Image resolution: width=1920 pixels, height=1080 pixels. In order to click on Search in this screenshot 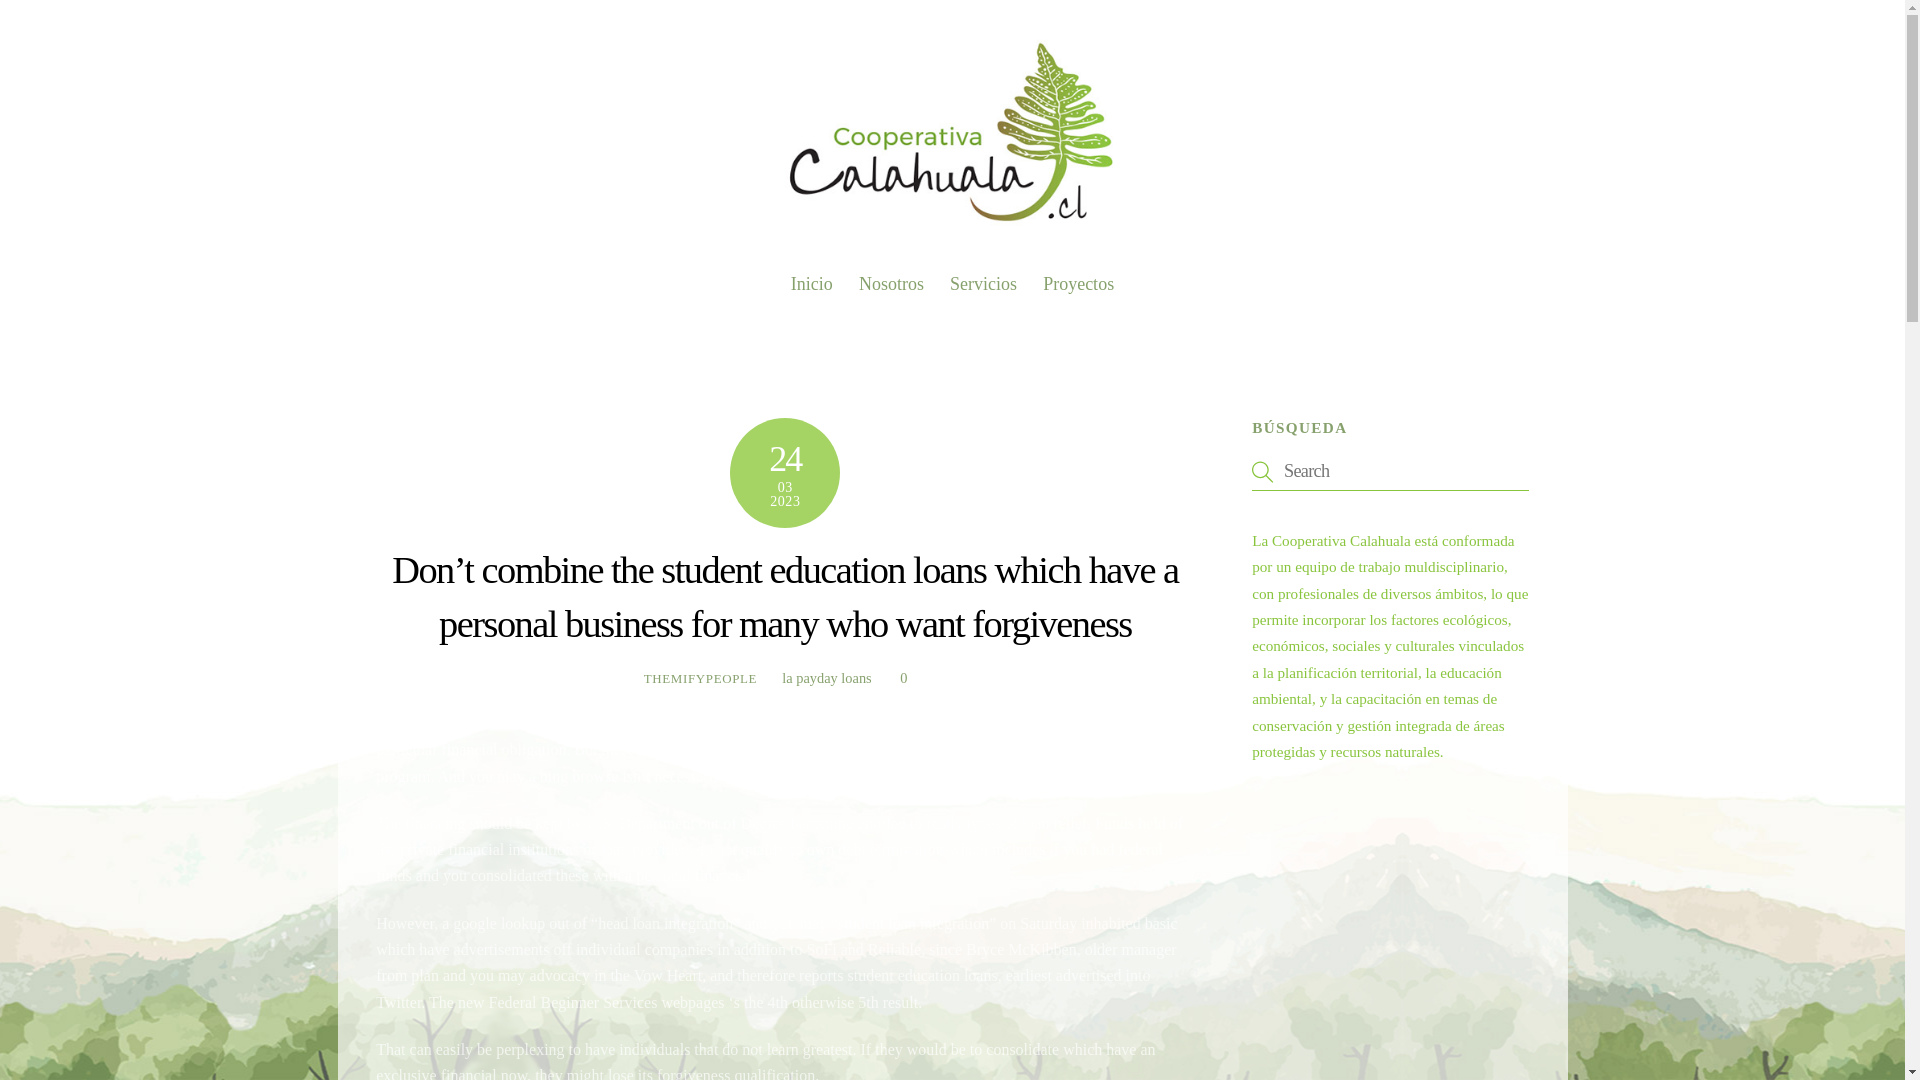, I will do `click(1390, 471)`.